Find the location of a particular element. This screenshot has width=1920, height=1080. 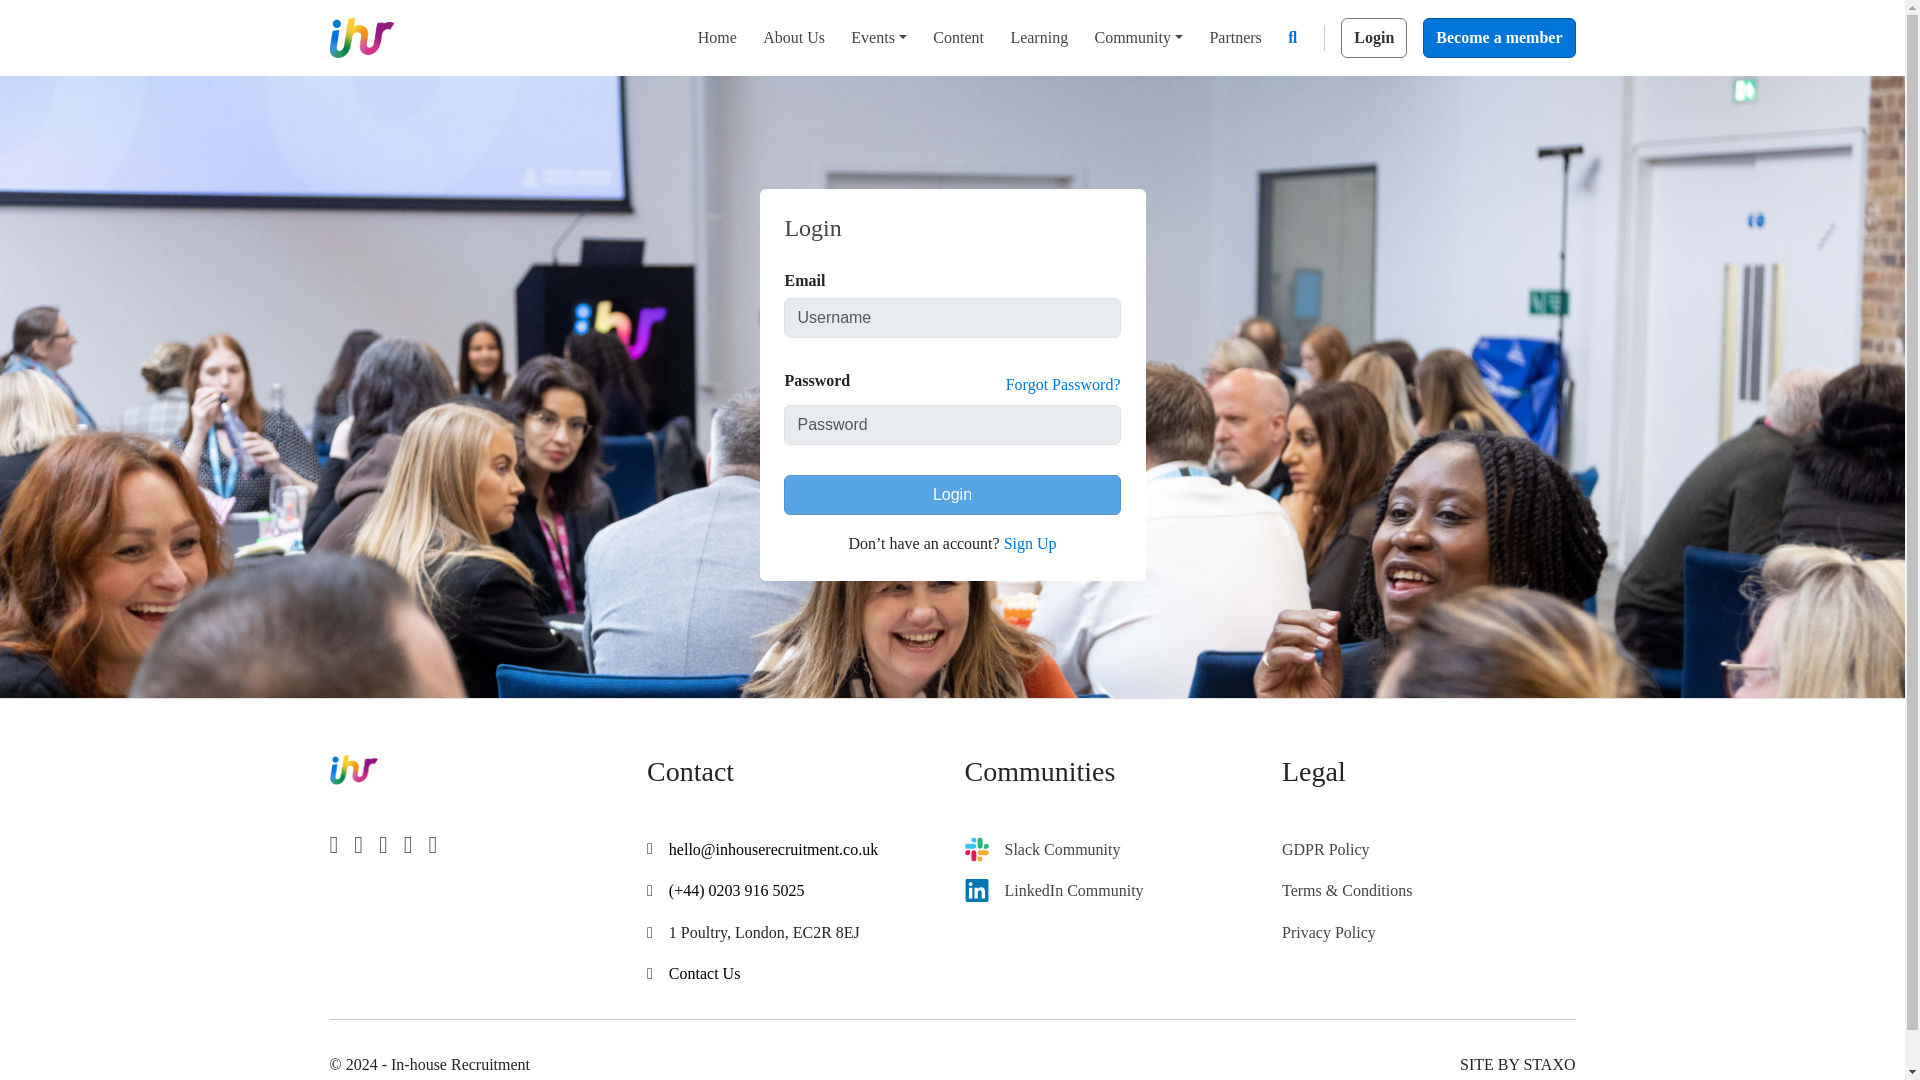

Login is located at coordinates (951, 495).